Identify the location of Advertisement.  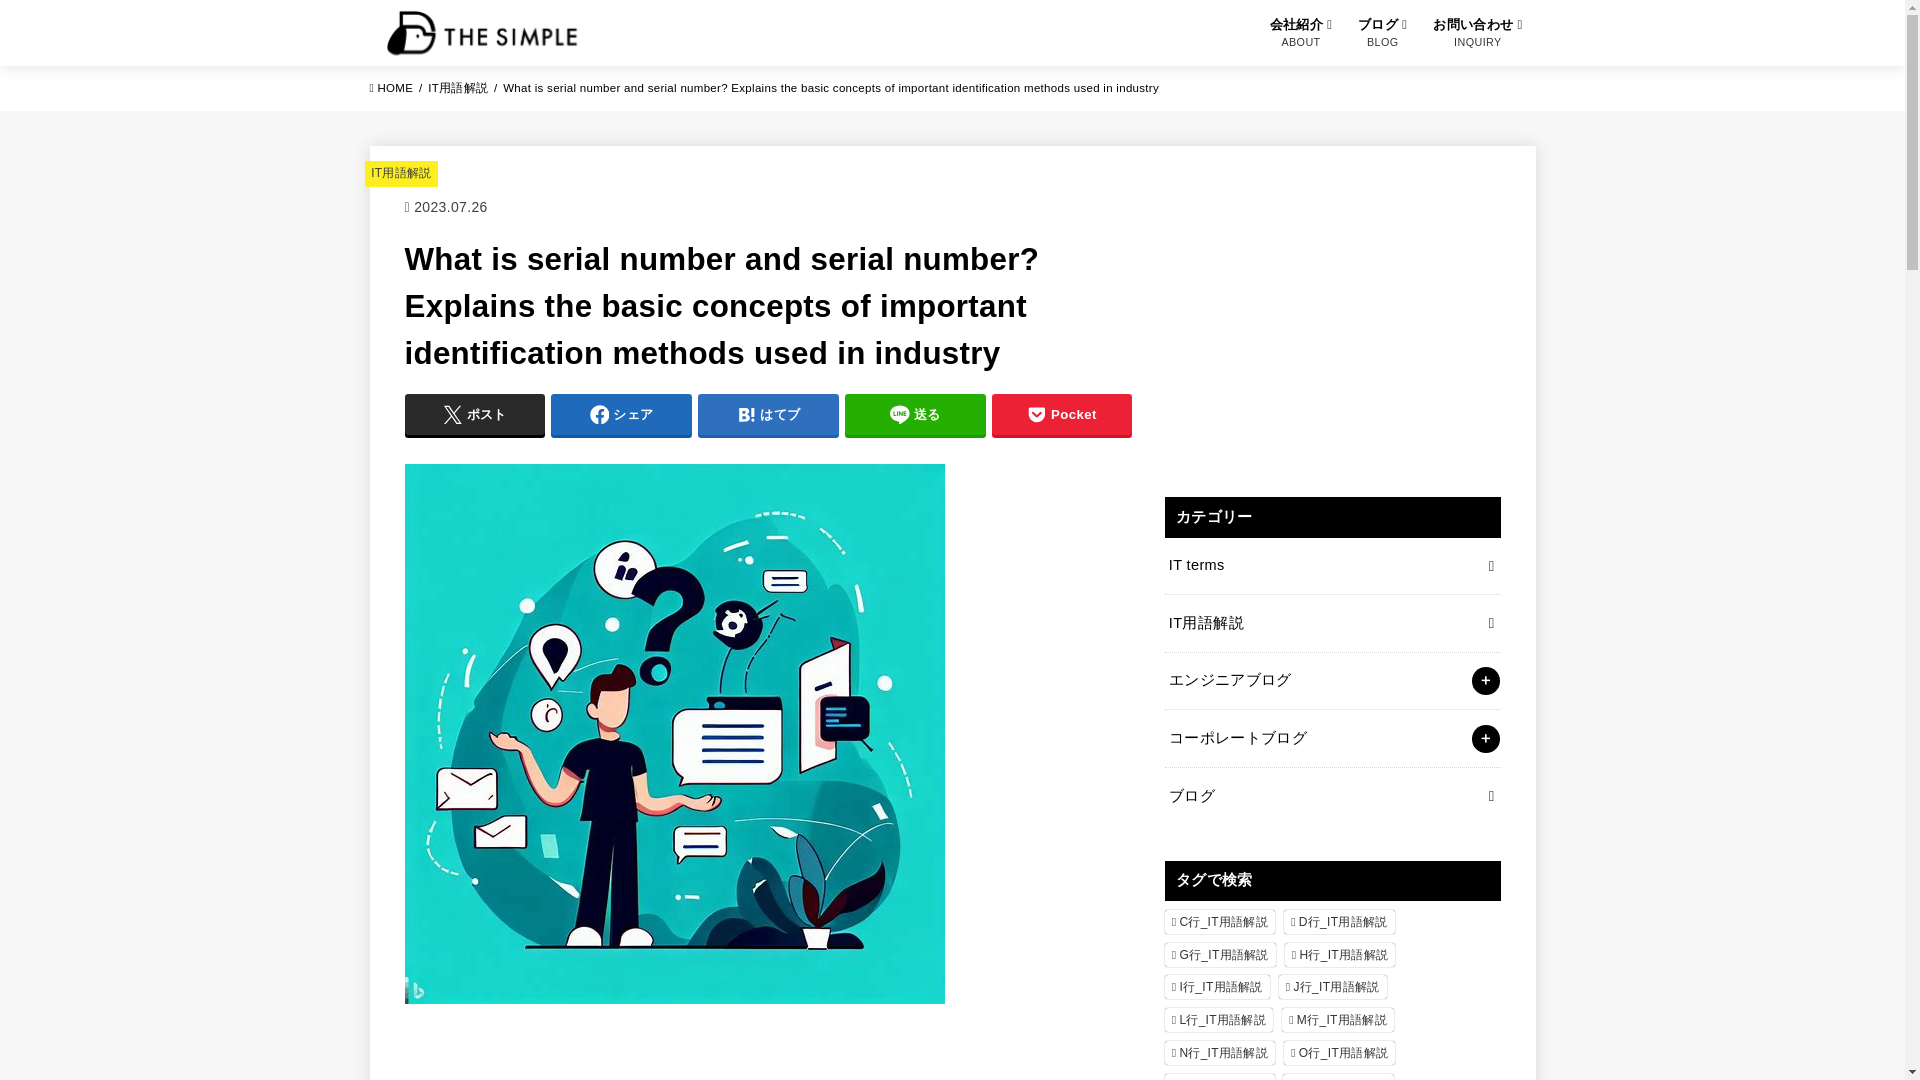
(768, 1060).